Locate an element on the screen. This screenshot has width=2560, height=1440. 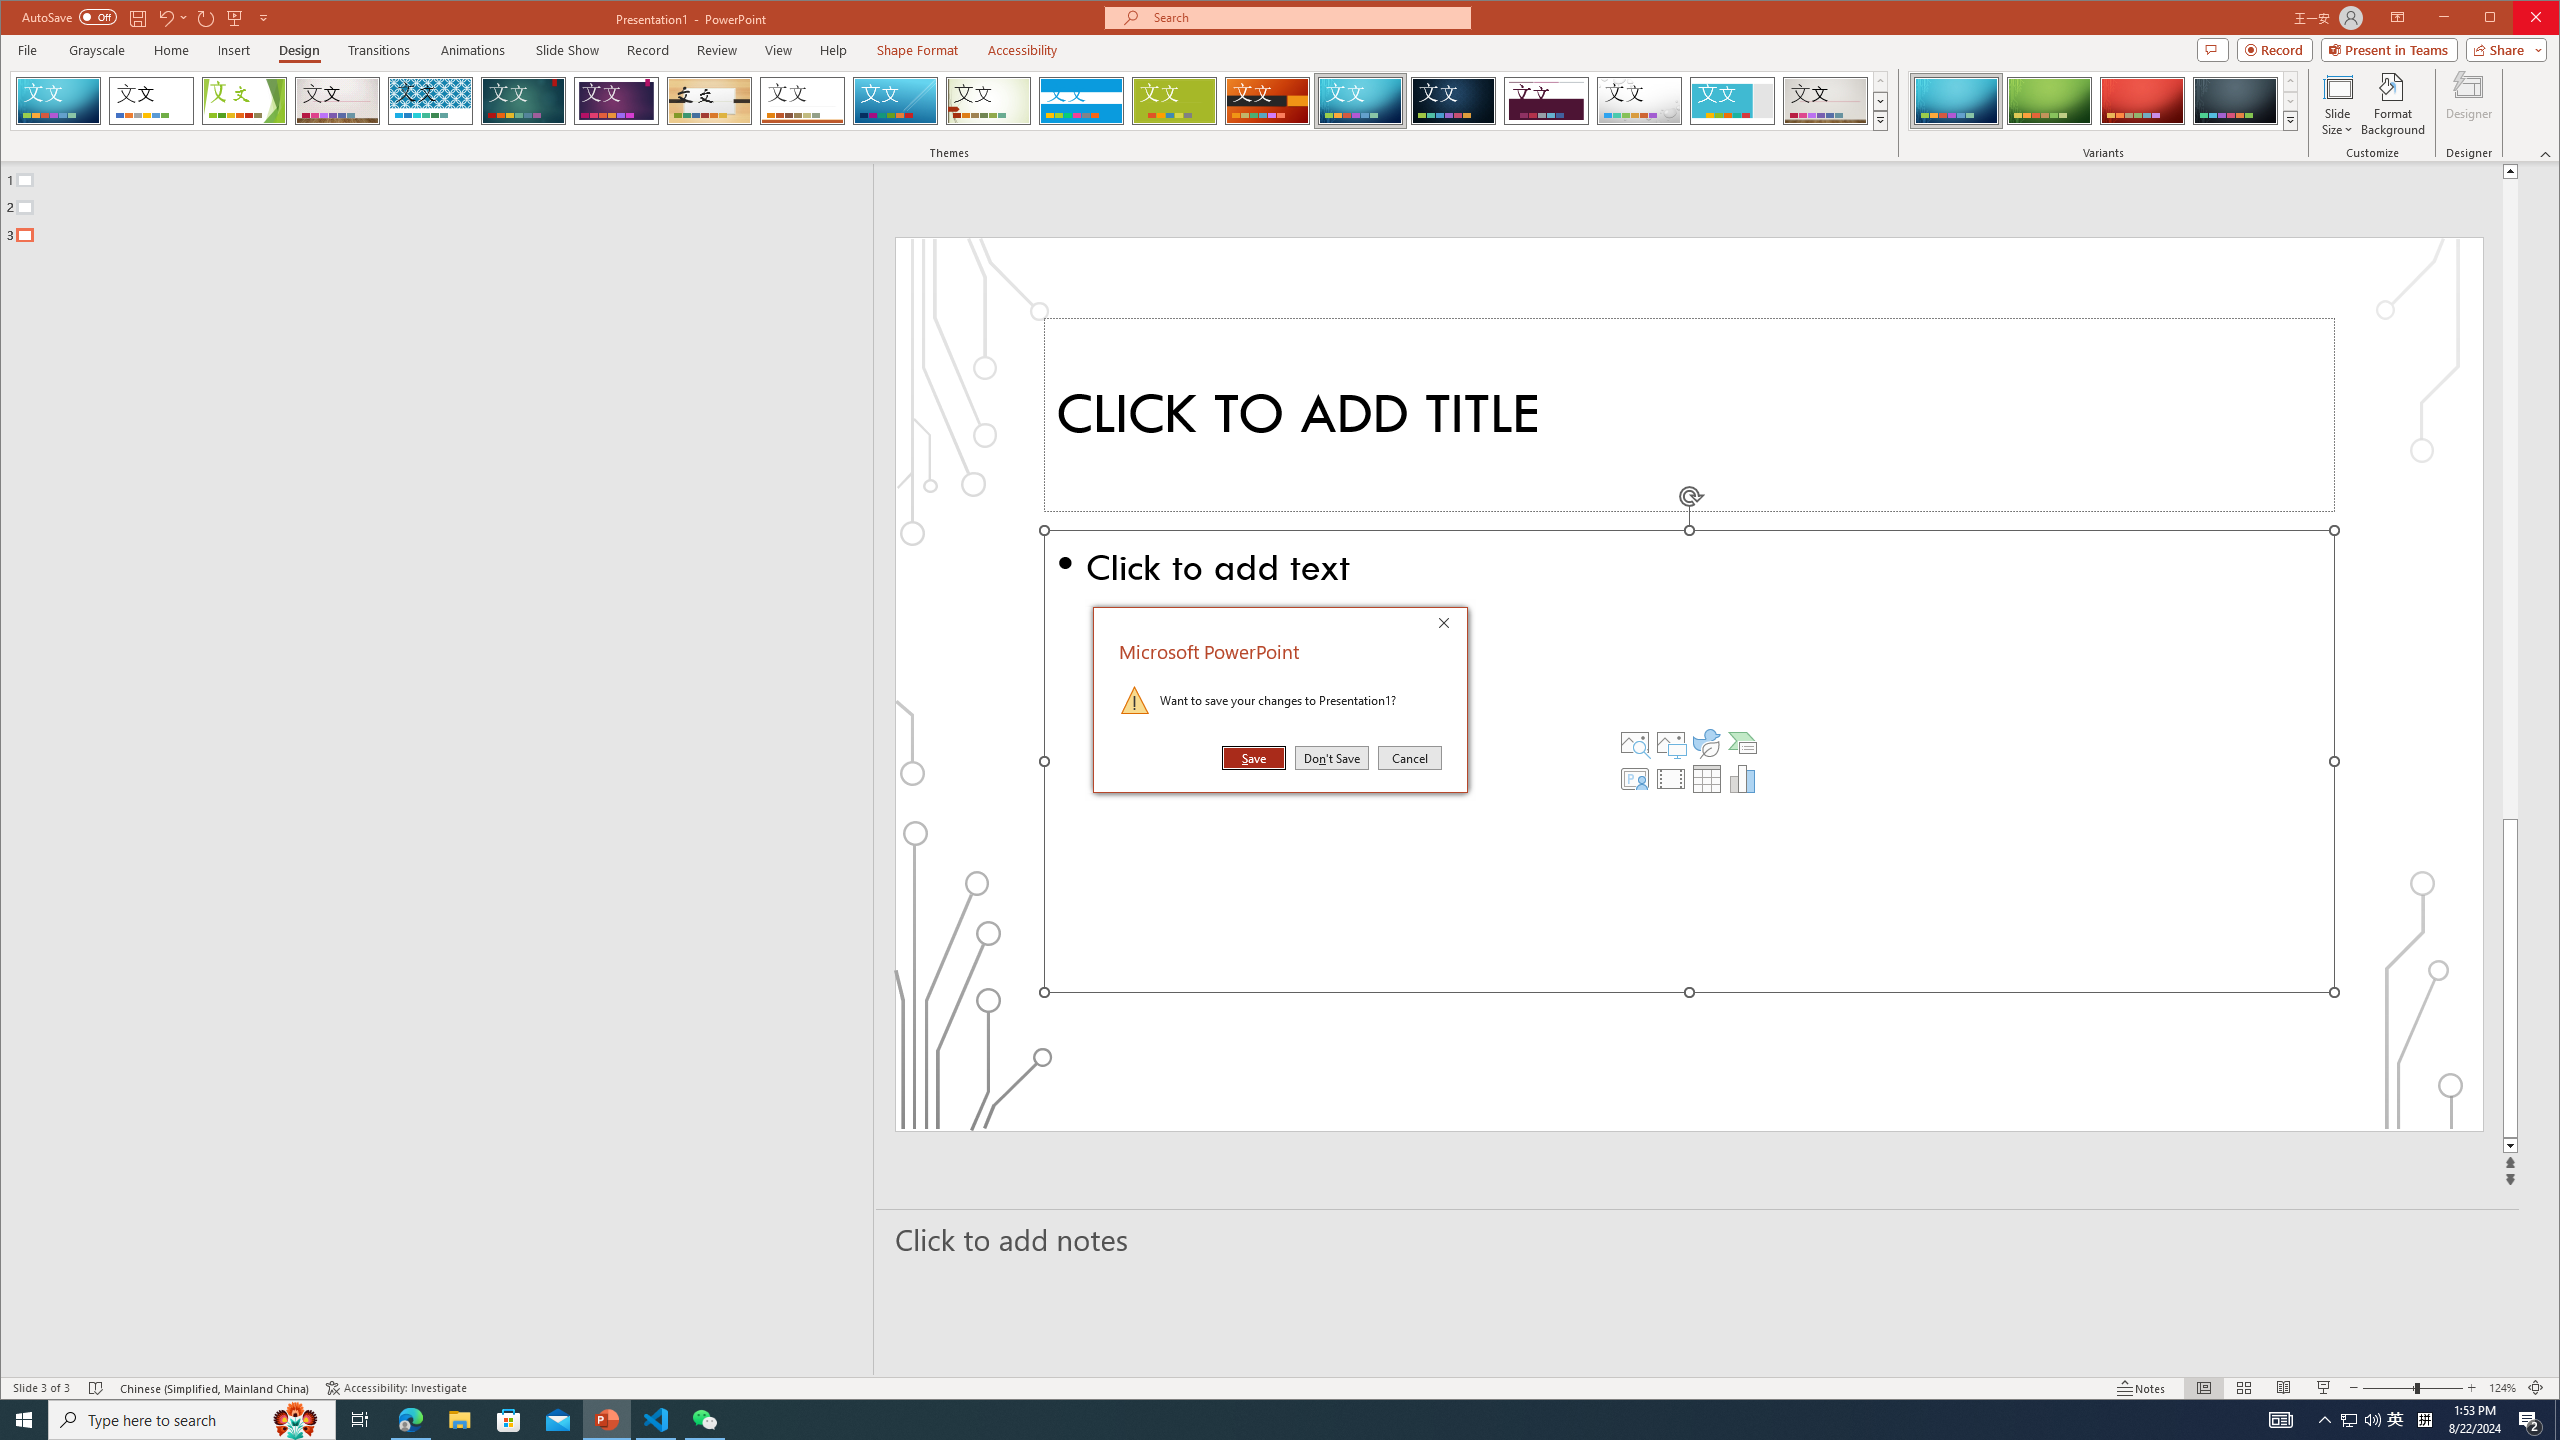
Organic is located at coordinates (709, 101).